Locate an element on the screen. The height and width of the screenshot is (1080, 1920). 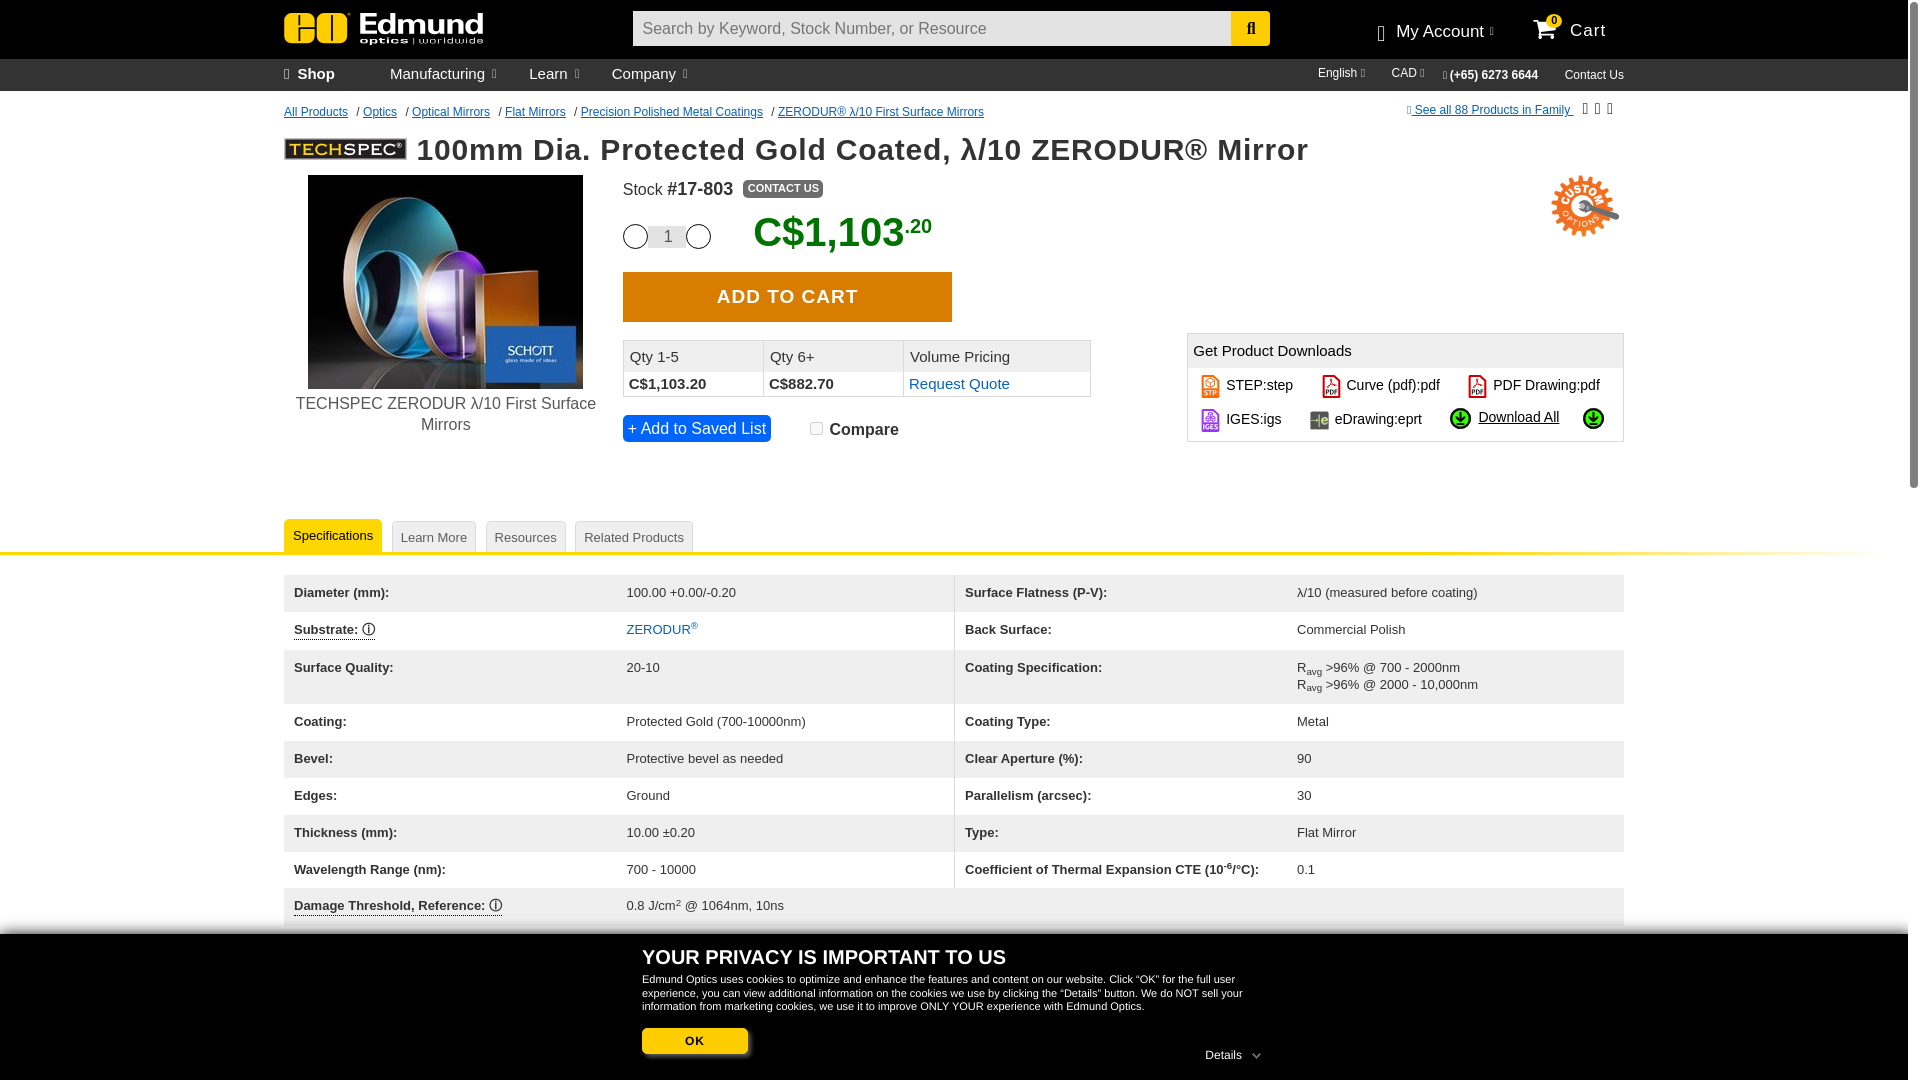
1 is located at coordinates (666, 236).